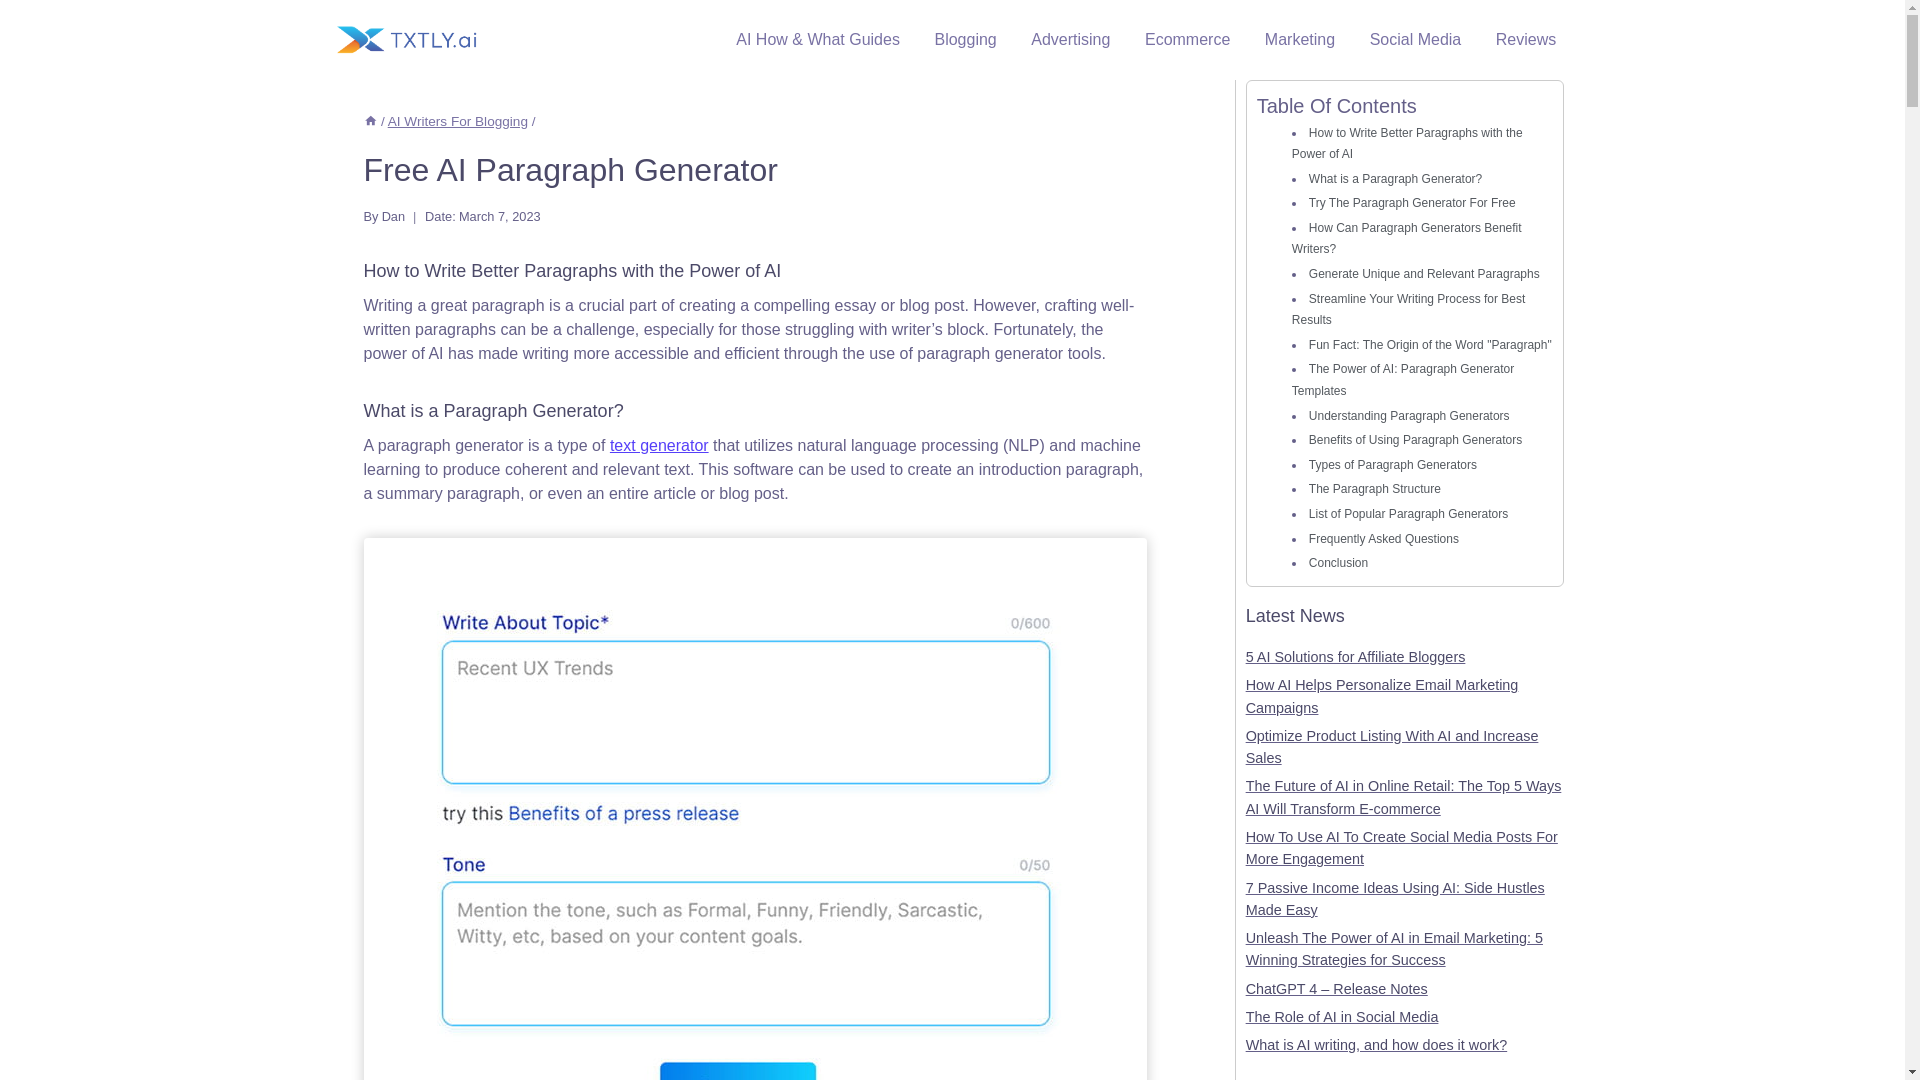 The image size is (1920, 1080). What do you see at coordinates (458, 121) in the screenshot?
I see `AI Writers For Blogging` at bounding box center [458, 121].